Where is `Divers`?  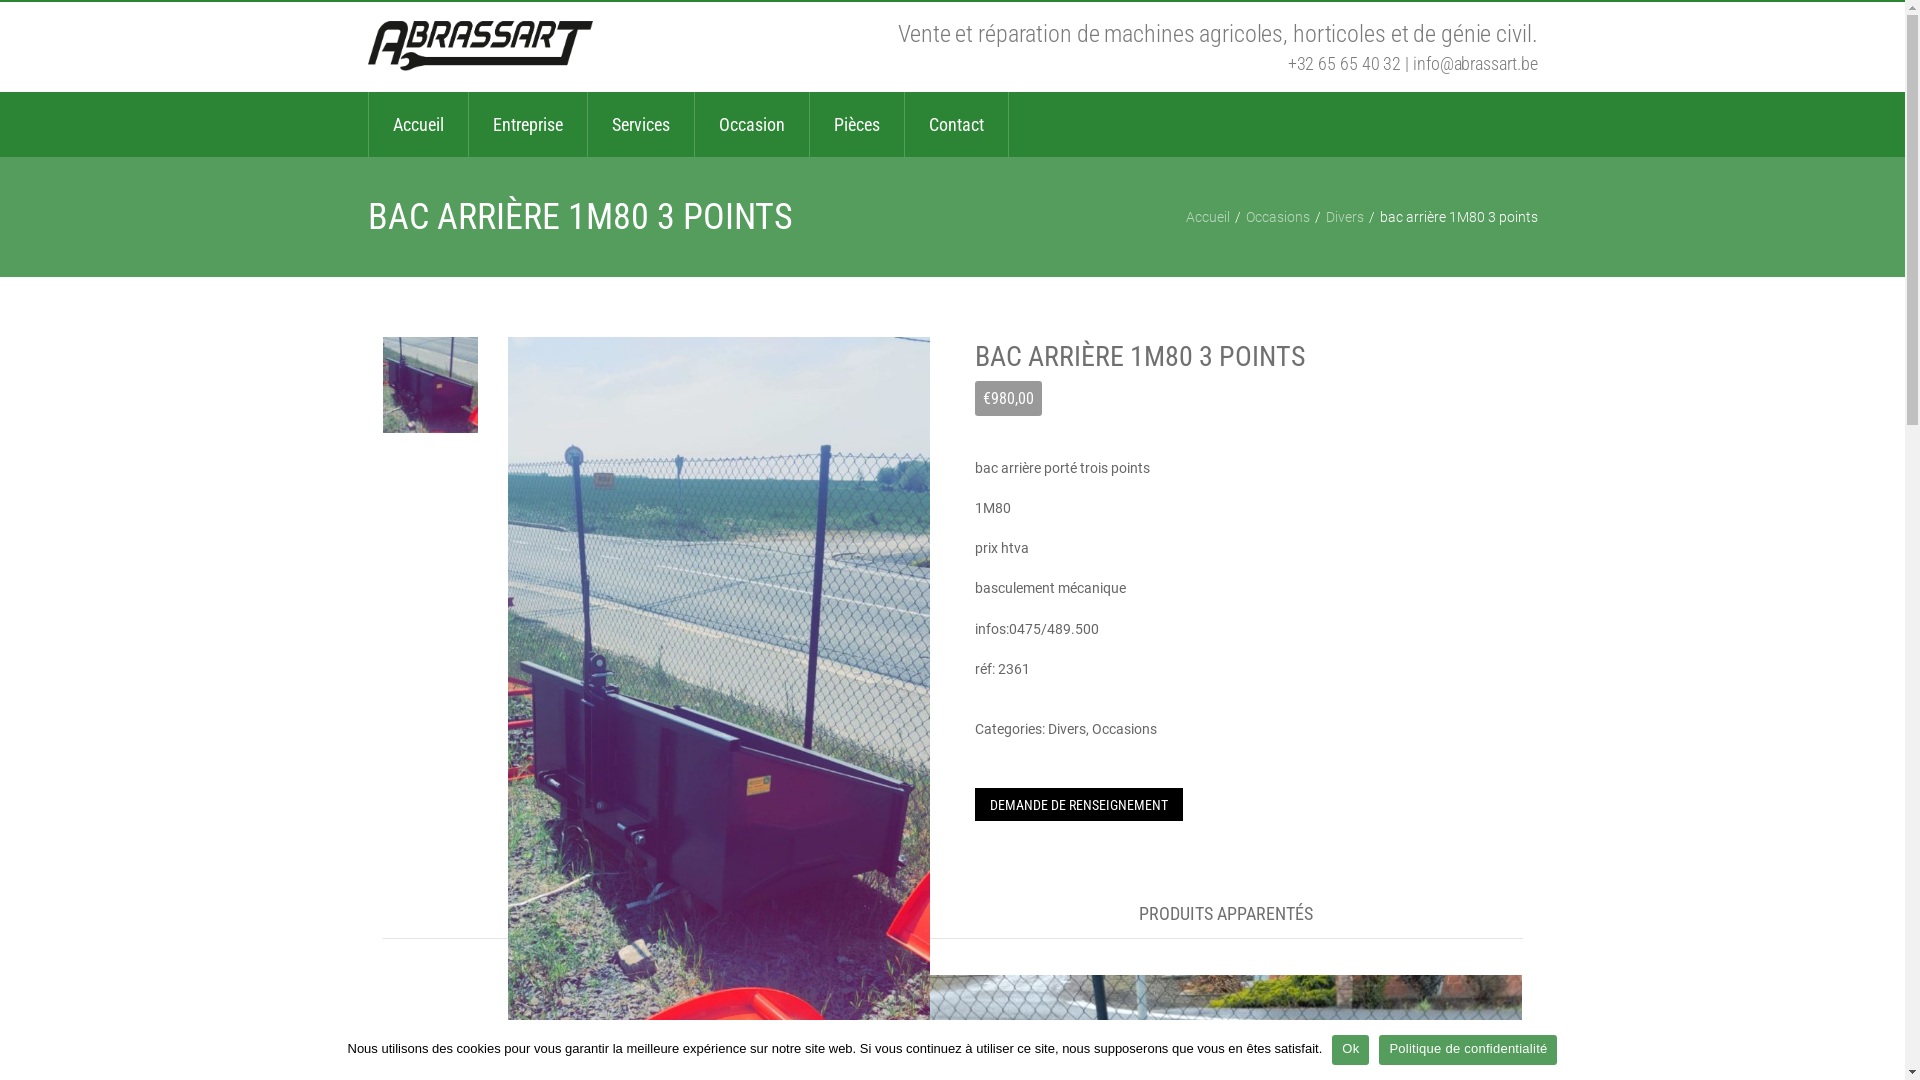
Divers is located at coordinates (1345, 217).